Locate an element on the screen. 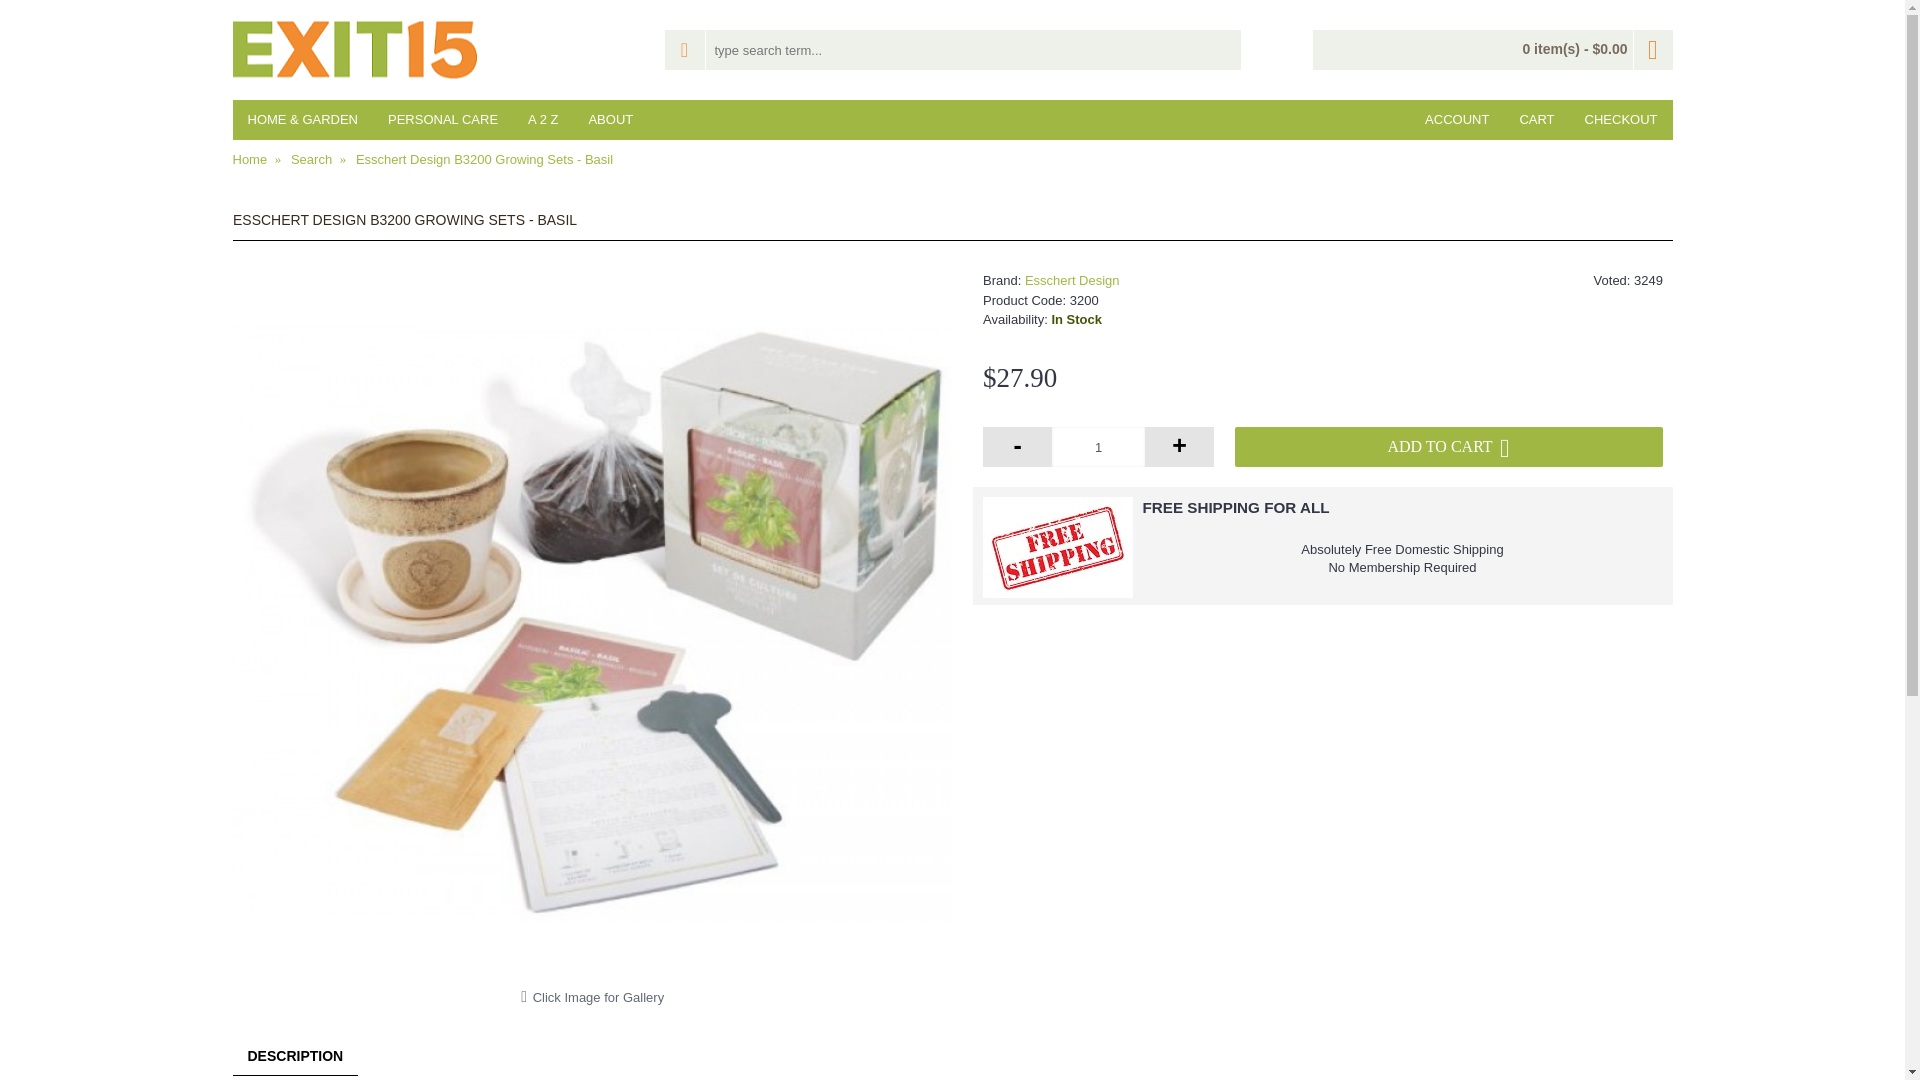  Exit 15 Corporation is located at coordinates (354, 50).